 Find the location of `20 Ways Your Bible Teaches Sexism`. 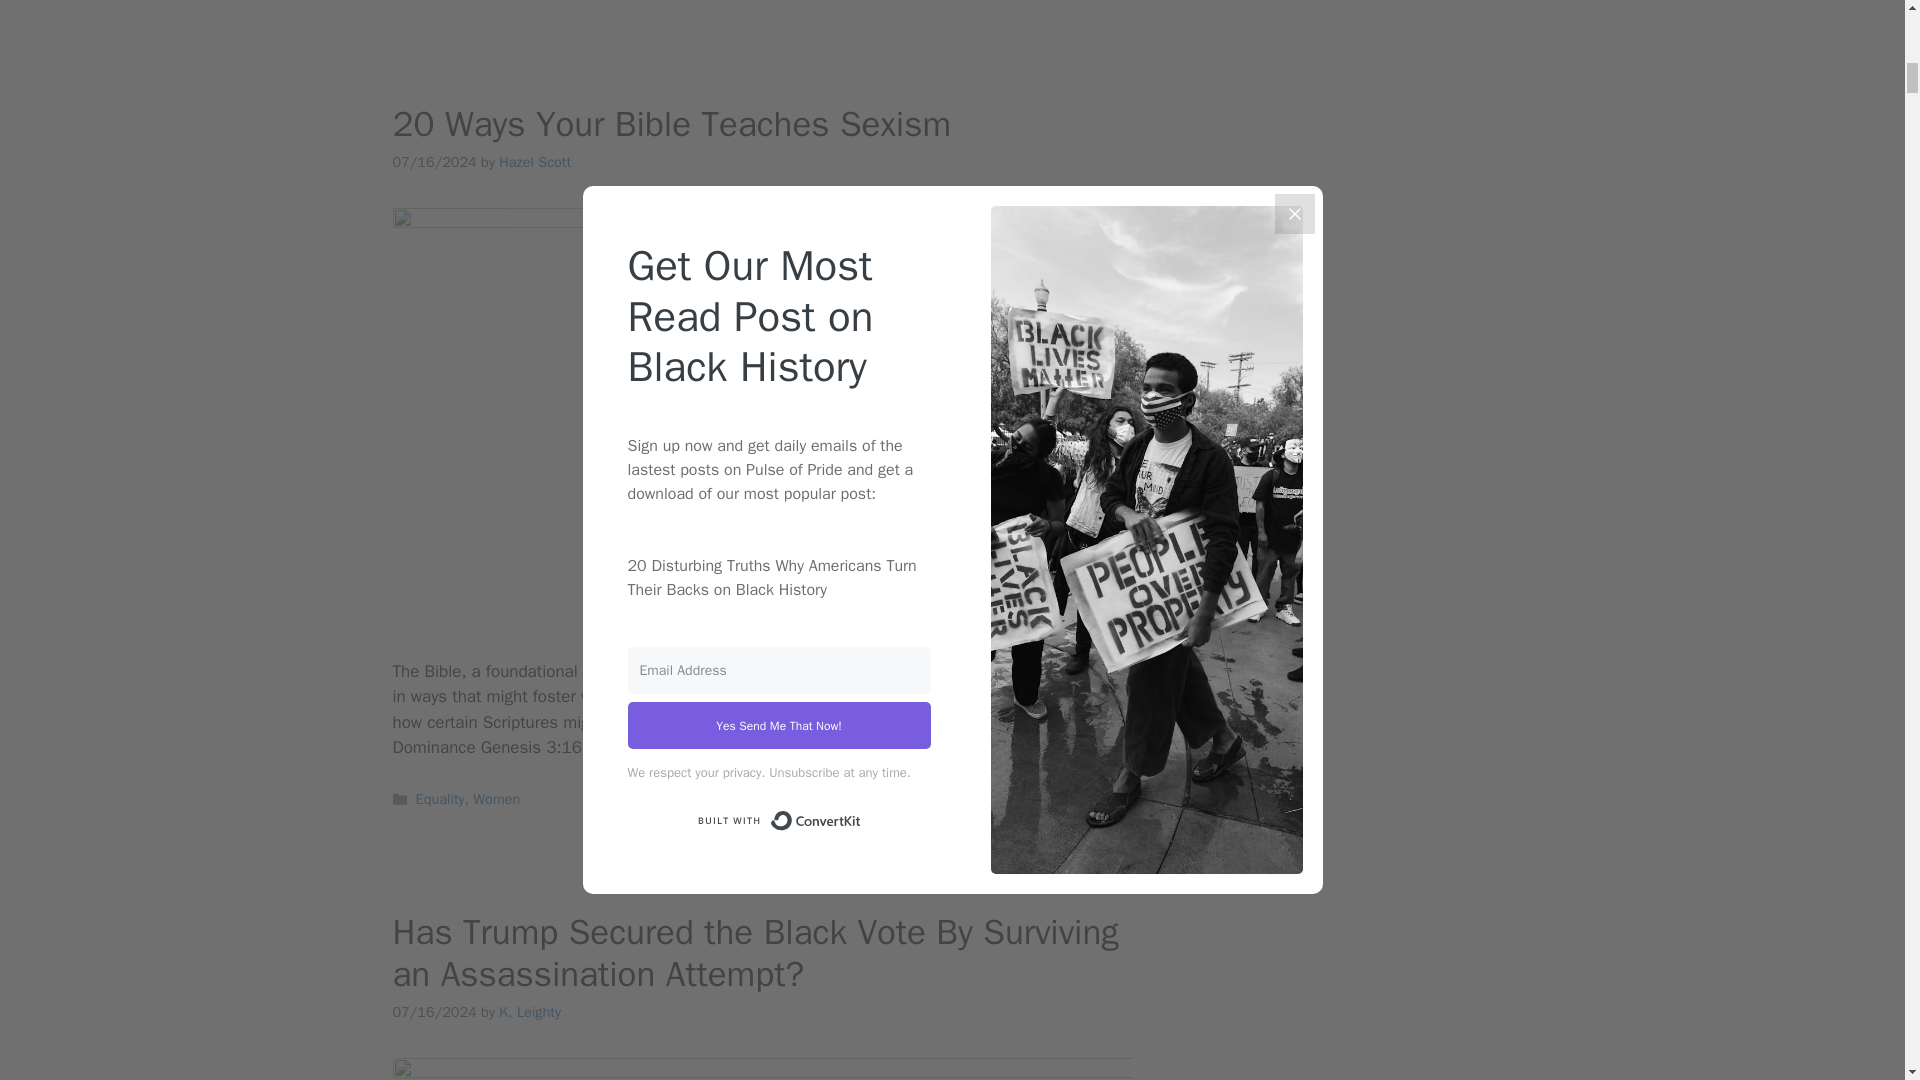

20 Ways Your Bible Teaches Sexism is located at coordinates (1000, 747).